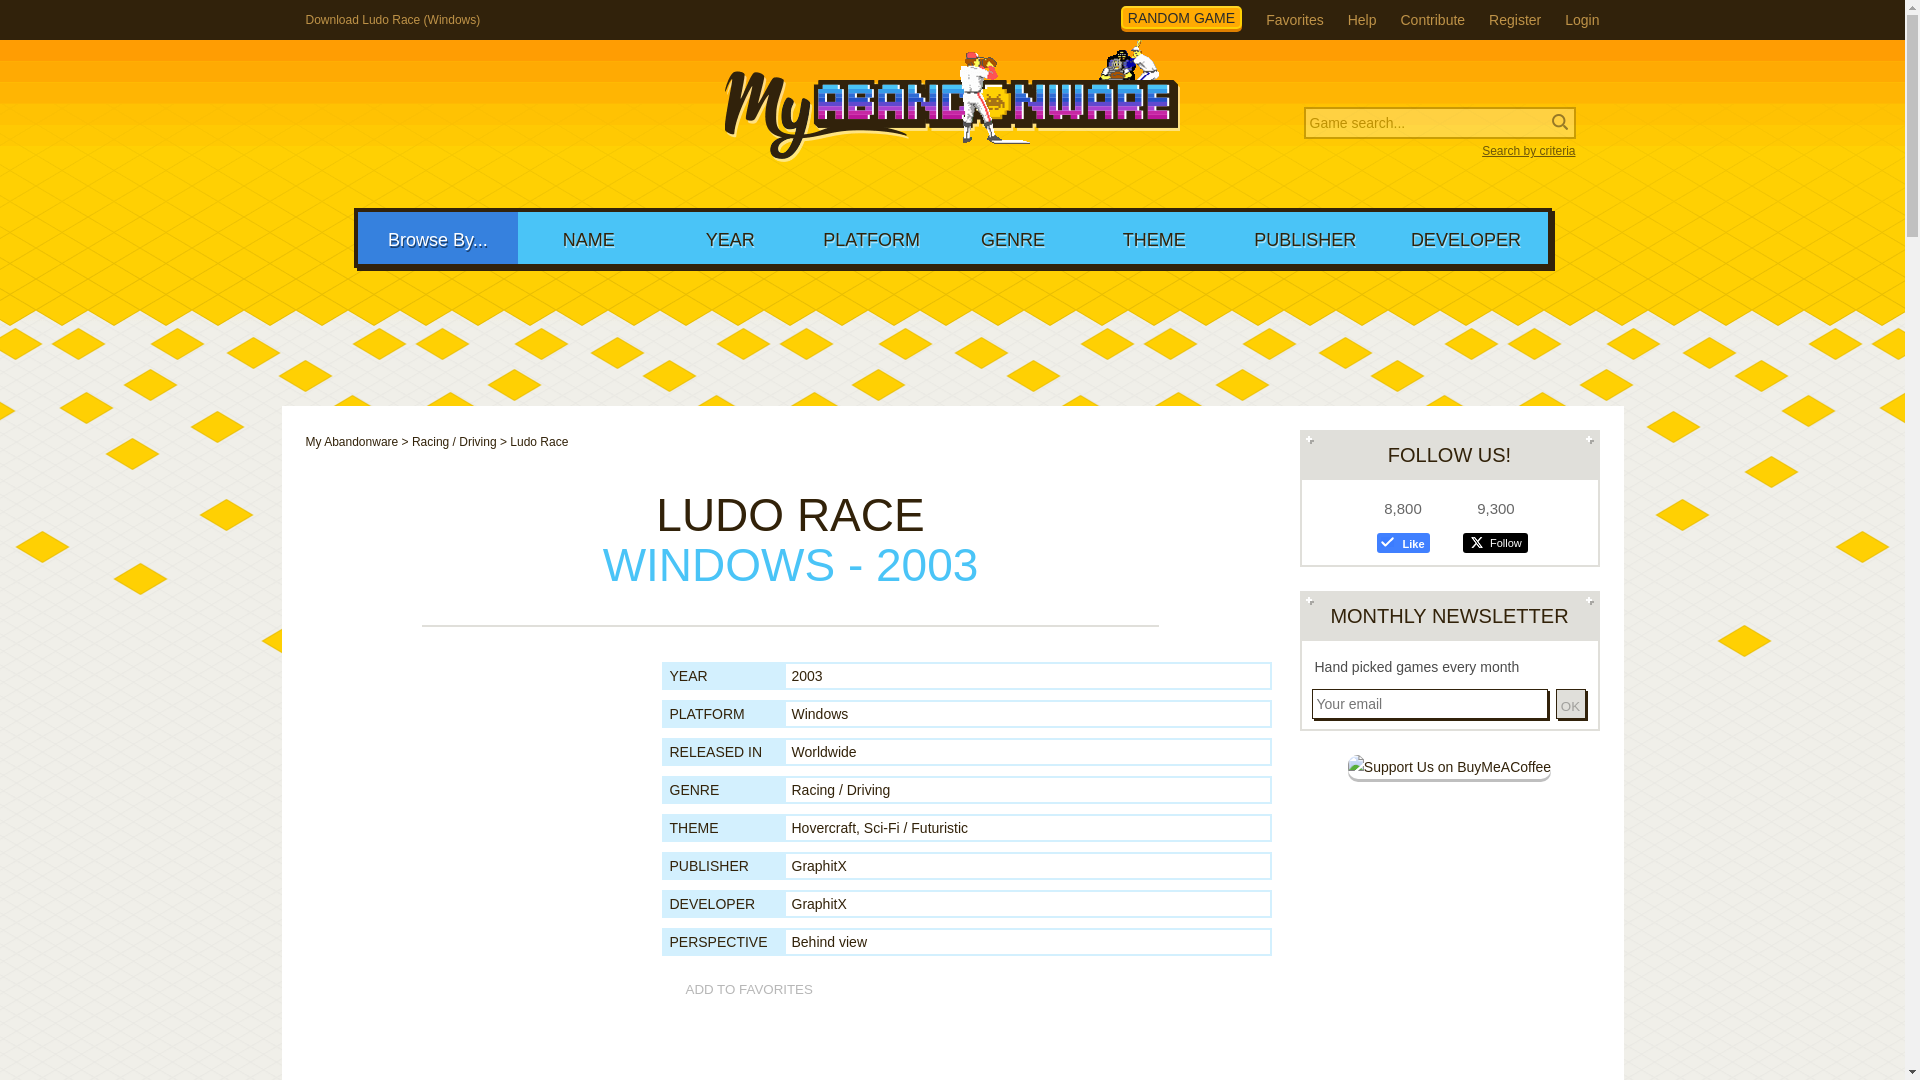 The width and height of the screenshot is (1920, 1080). I want to click on Contribute, so click(1432, 20).